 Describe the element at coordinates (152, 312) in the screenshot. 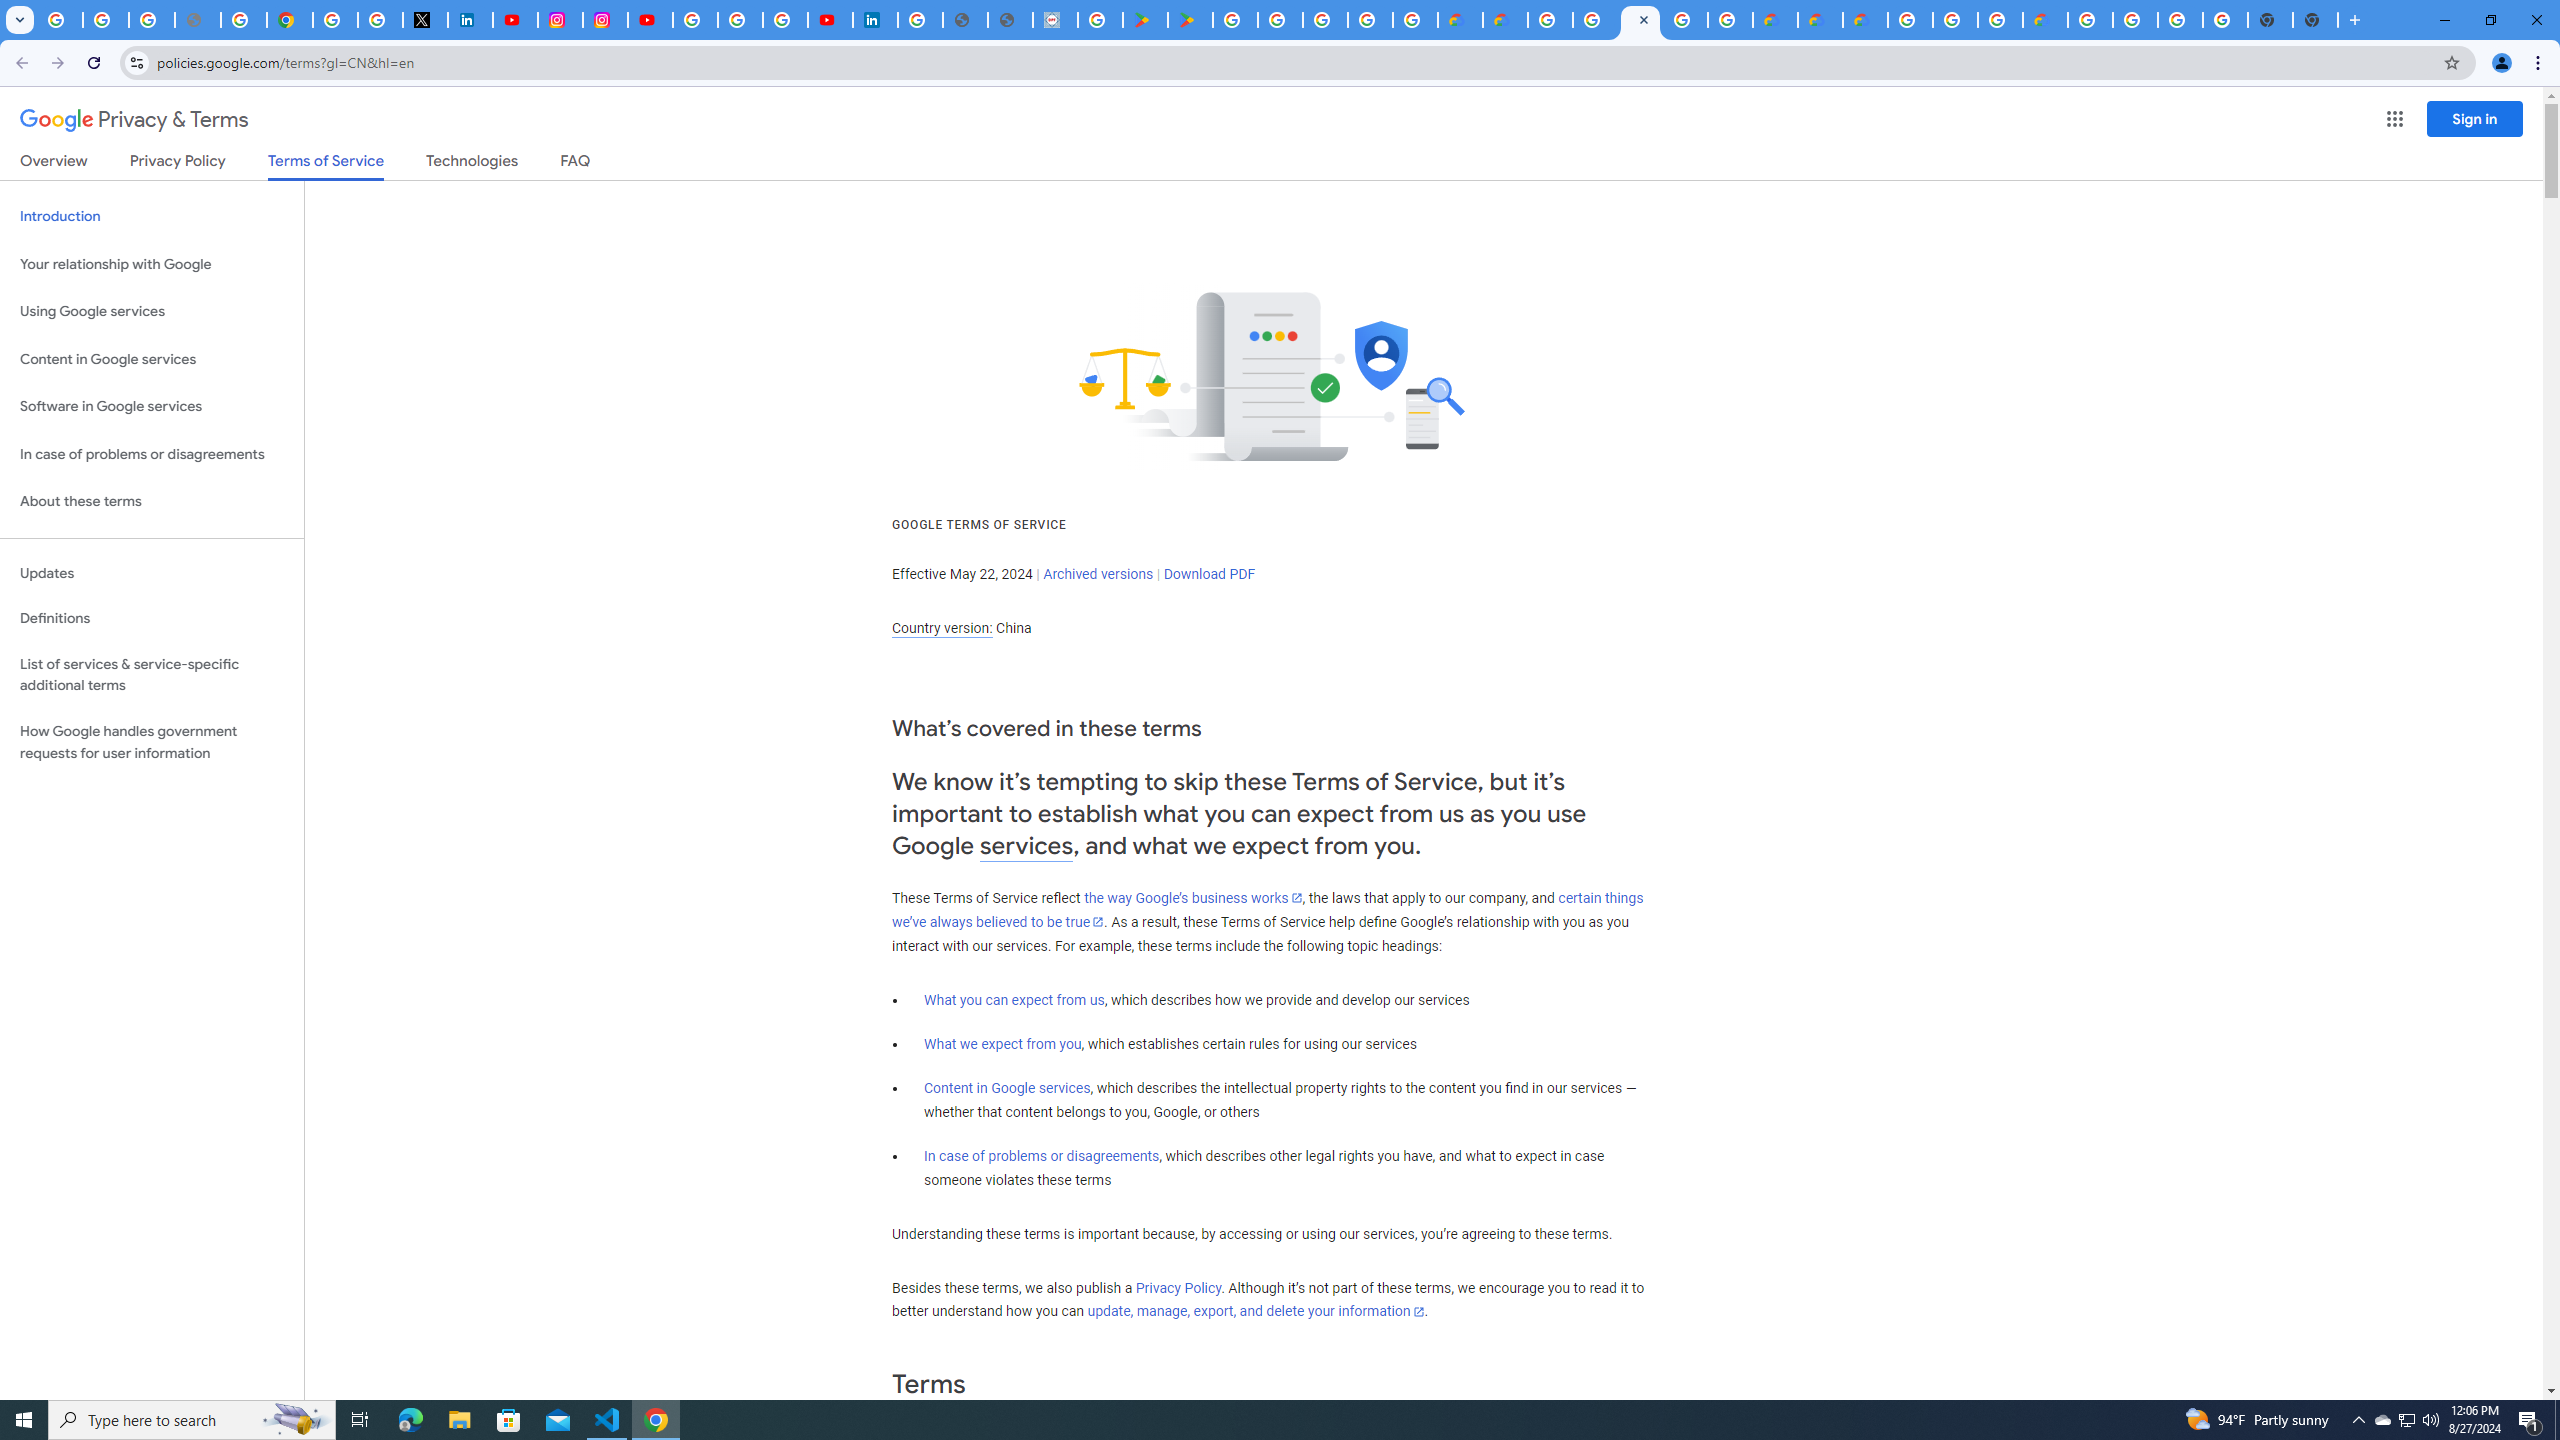

I see `Using Google services` at that location.